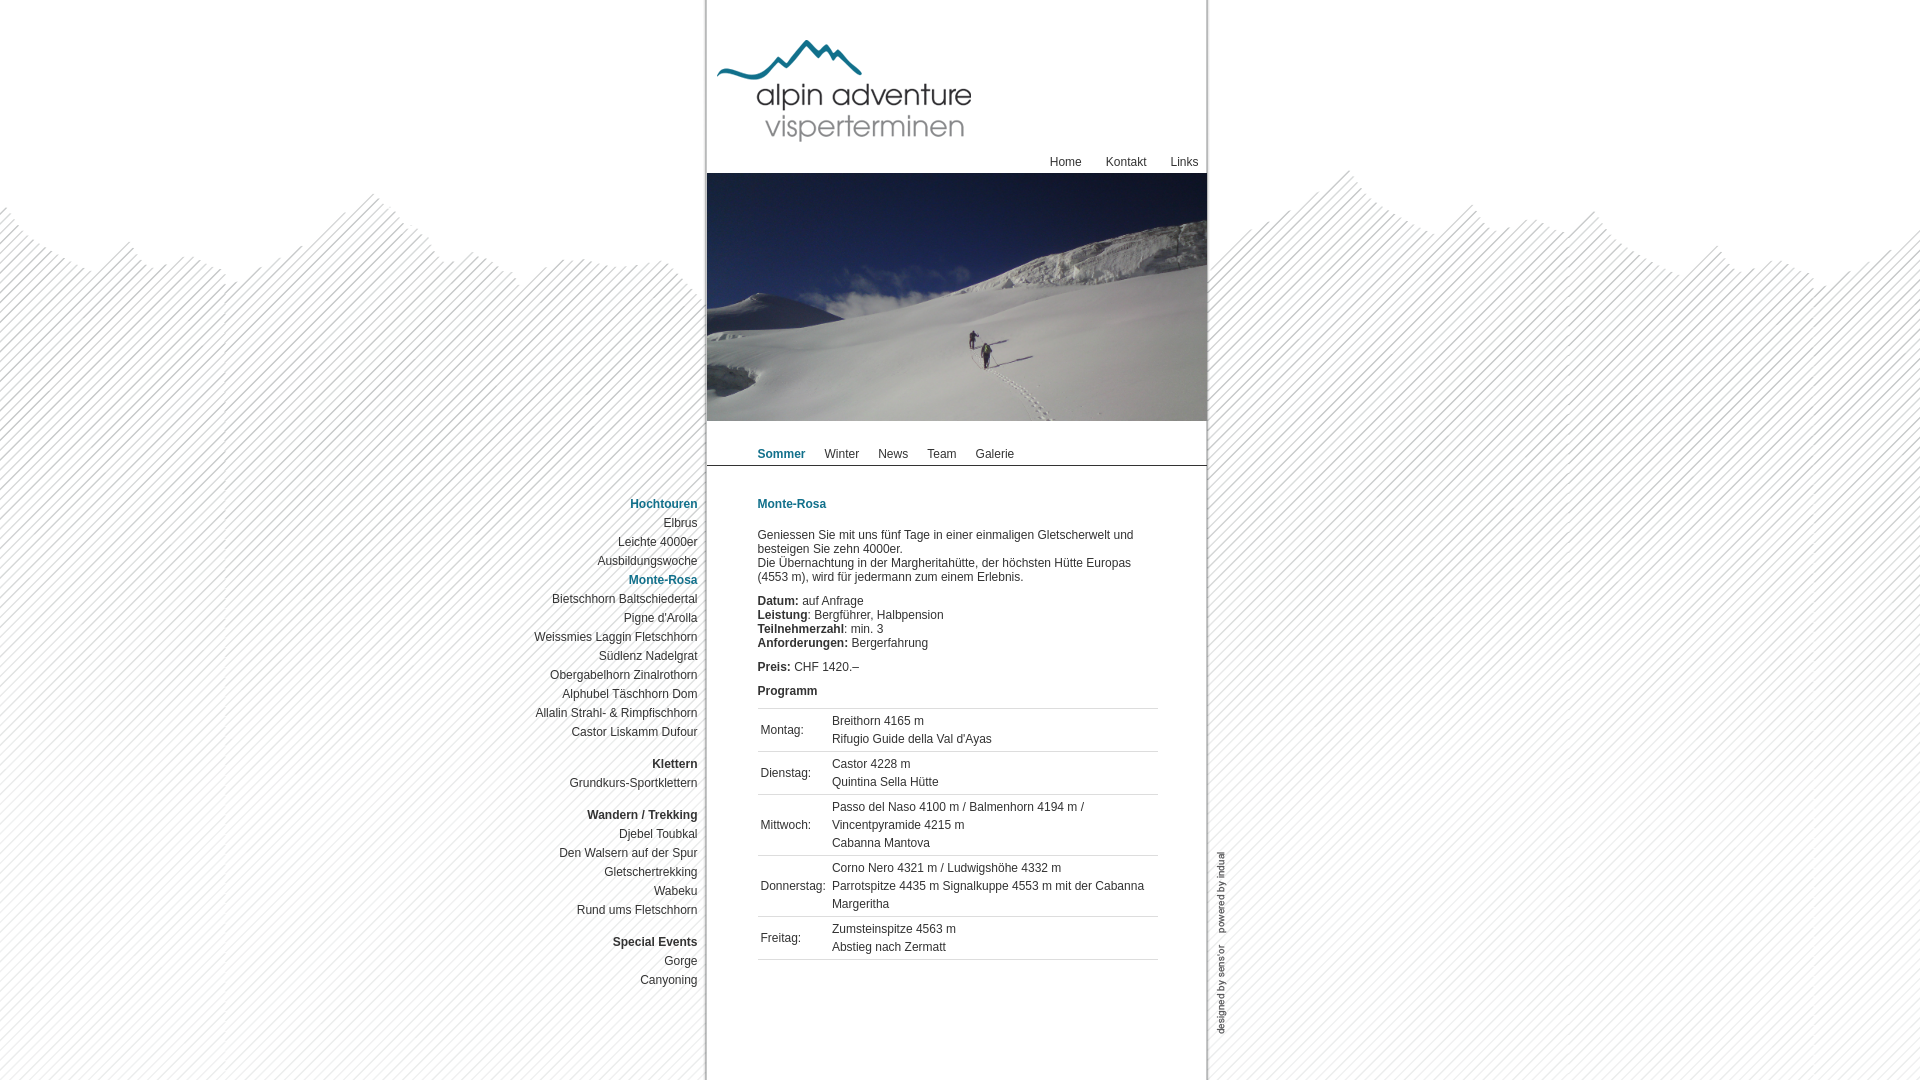 This screenshot has width=1920, height=1080. I want to click on Elbrus, so click(611, 524).